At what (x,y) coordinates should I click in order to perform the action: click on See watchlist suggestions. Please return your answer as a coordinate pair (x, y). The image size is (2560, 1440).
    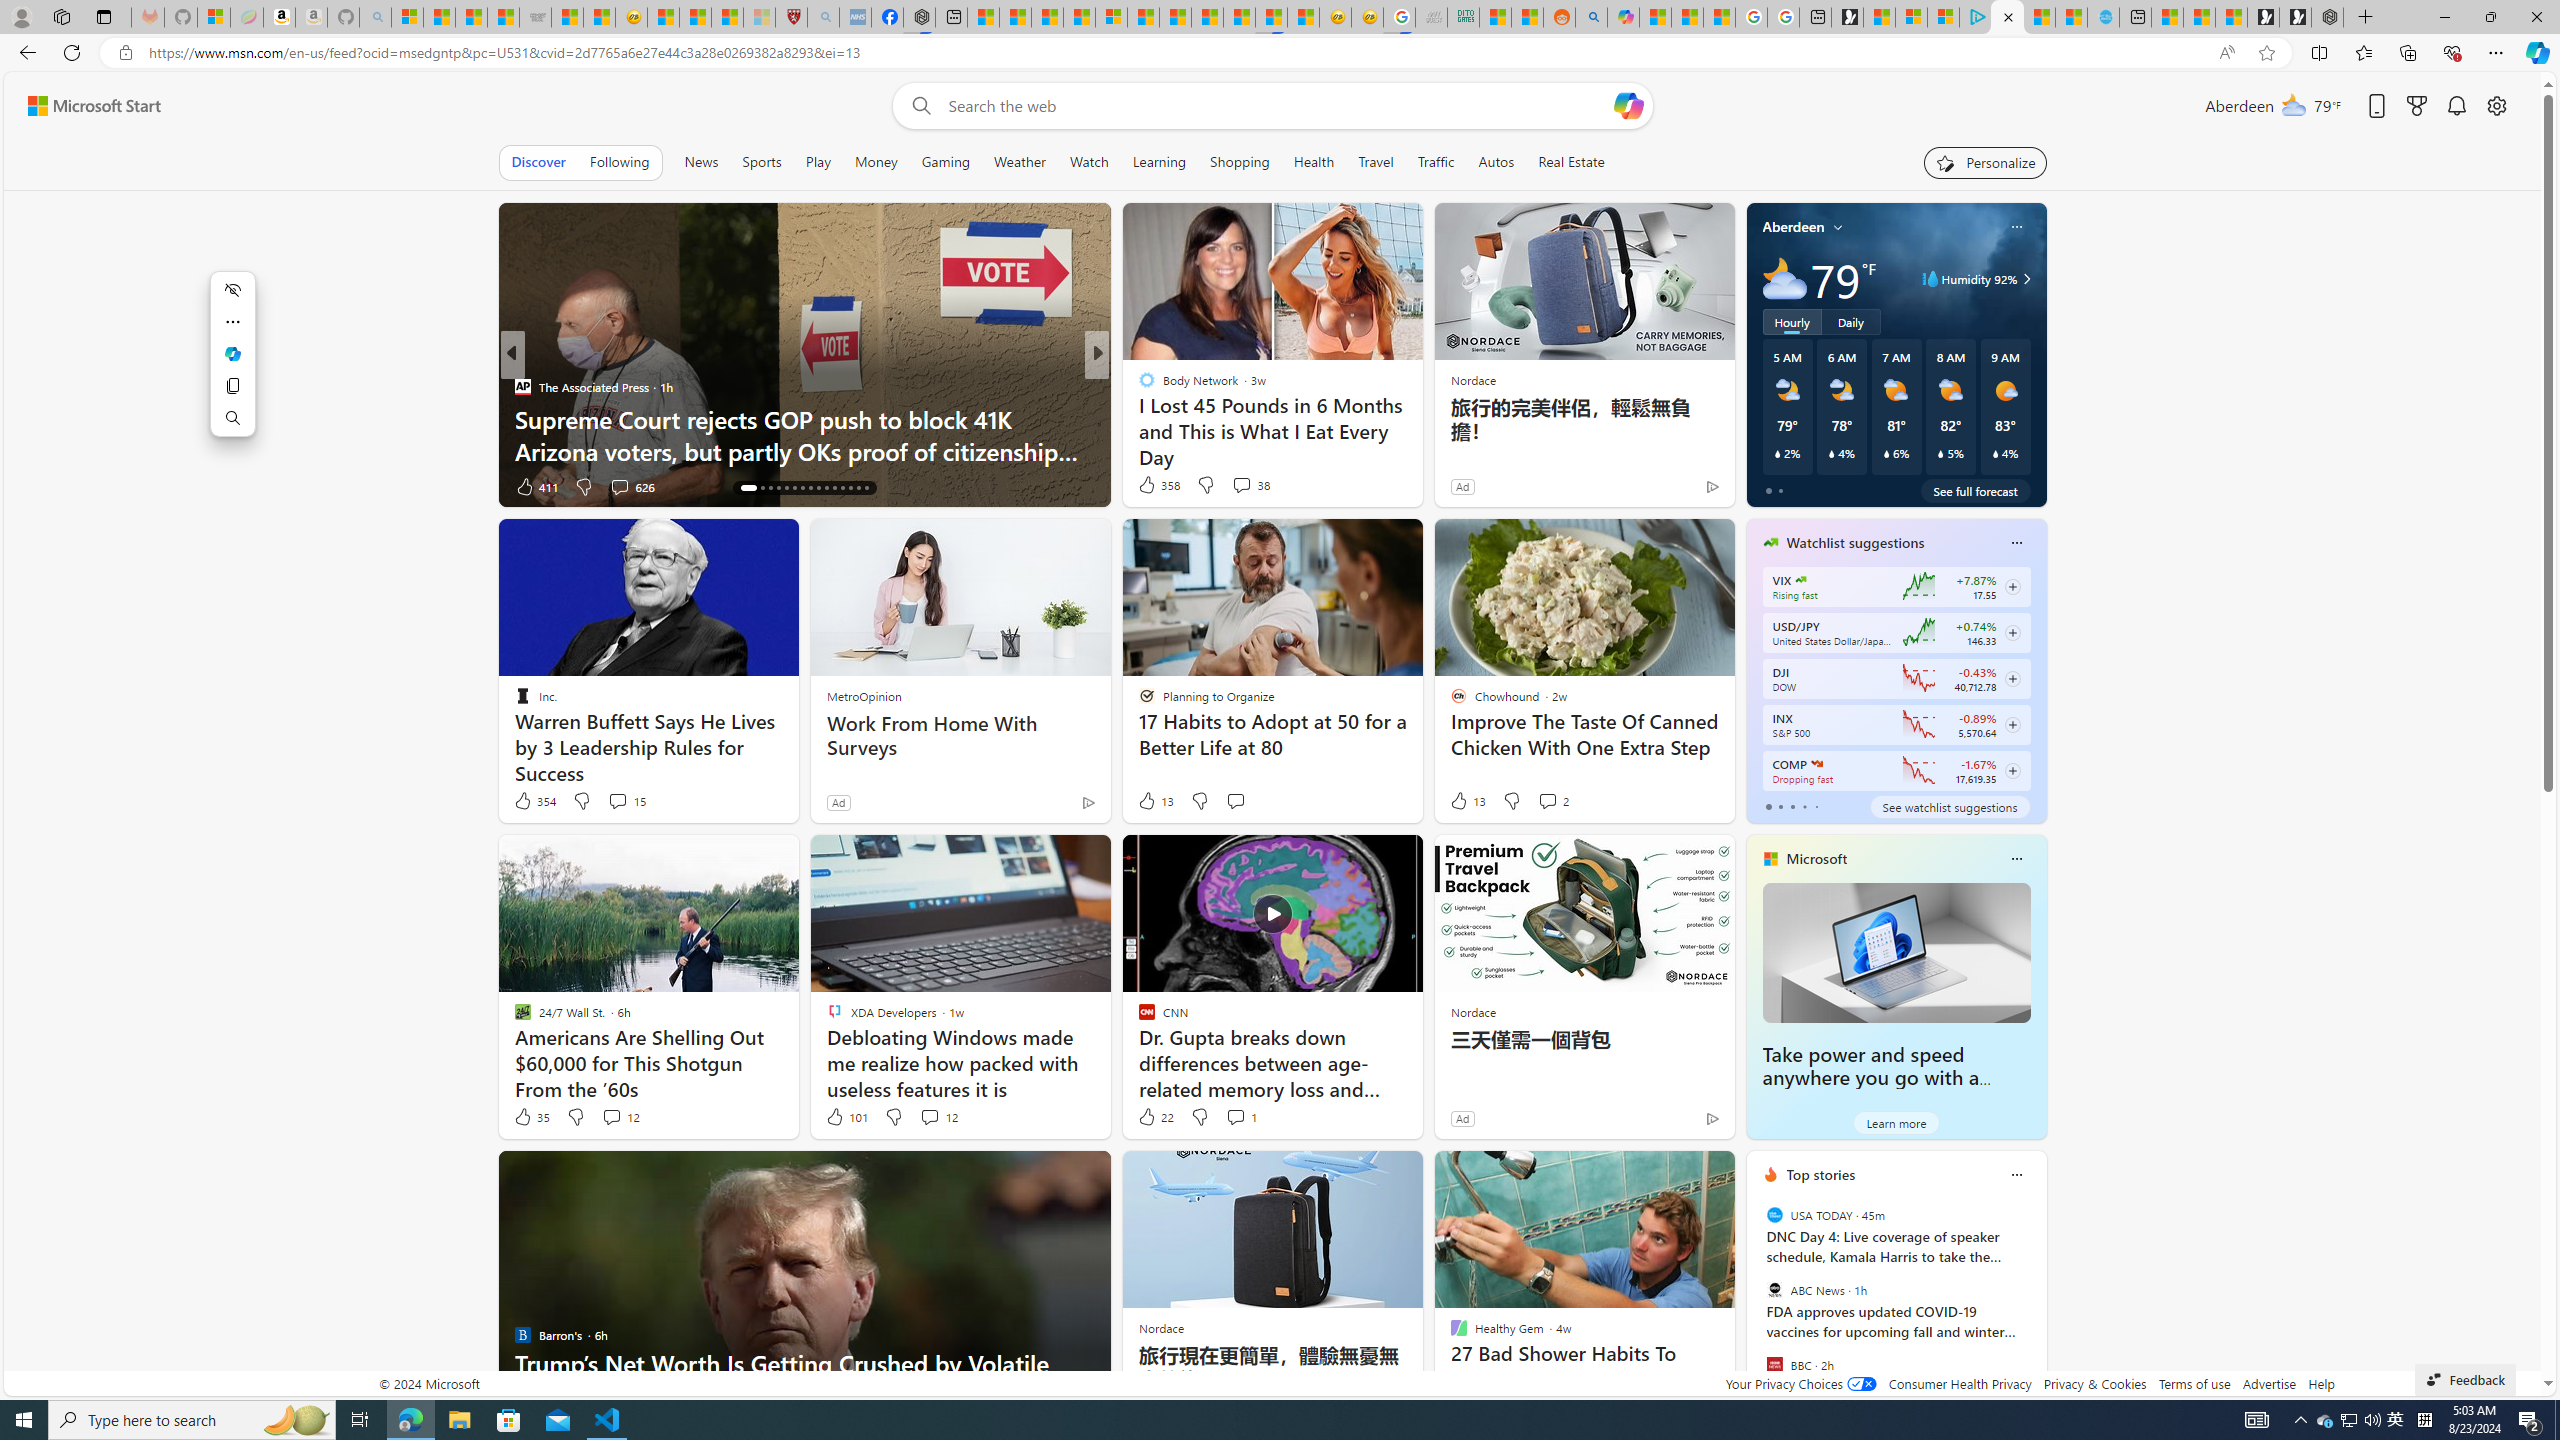
    Looking at the image, I should click on (1949, 806).